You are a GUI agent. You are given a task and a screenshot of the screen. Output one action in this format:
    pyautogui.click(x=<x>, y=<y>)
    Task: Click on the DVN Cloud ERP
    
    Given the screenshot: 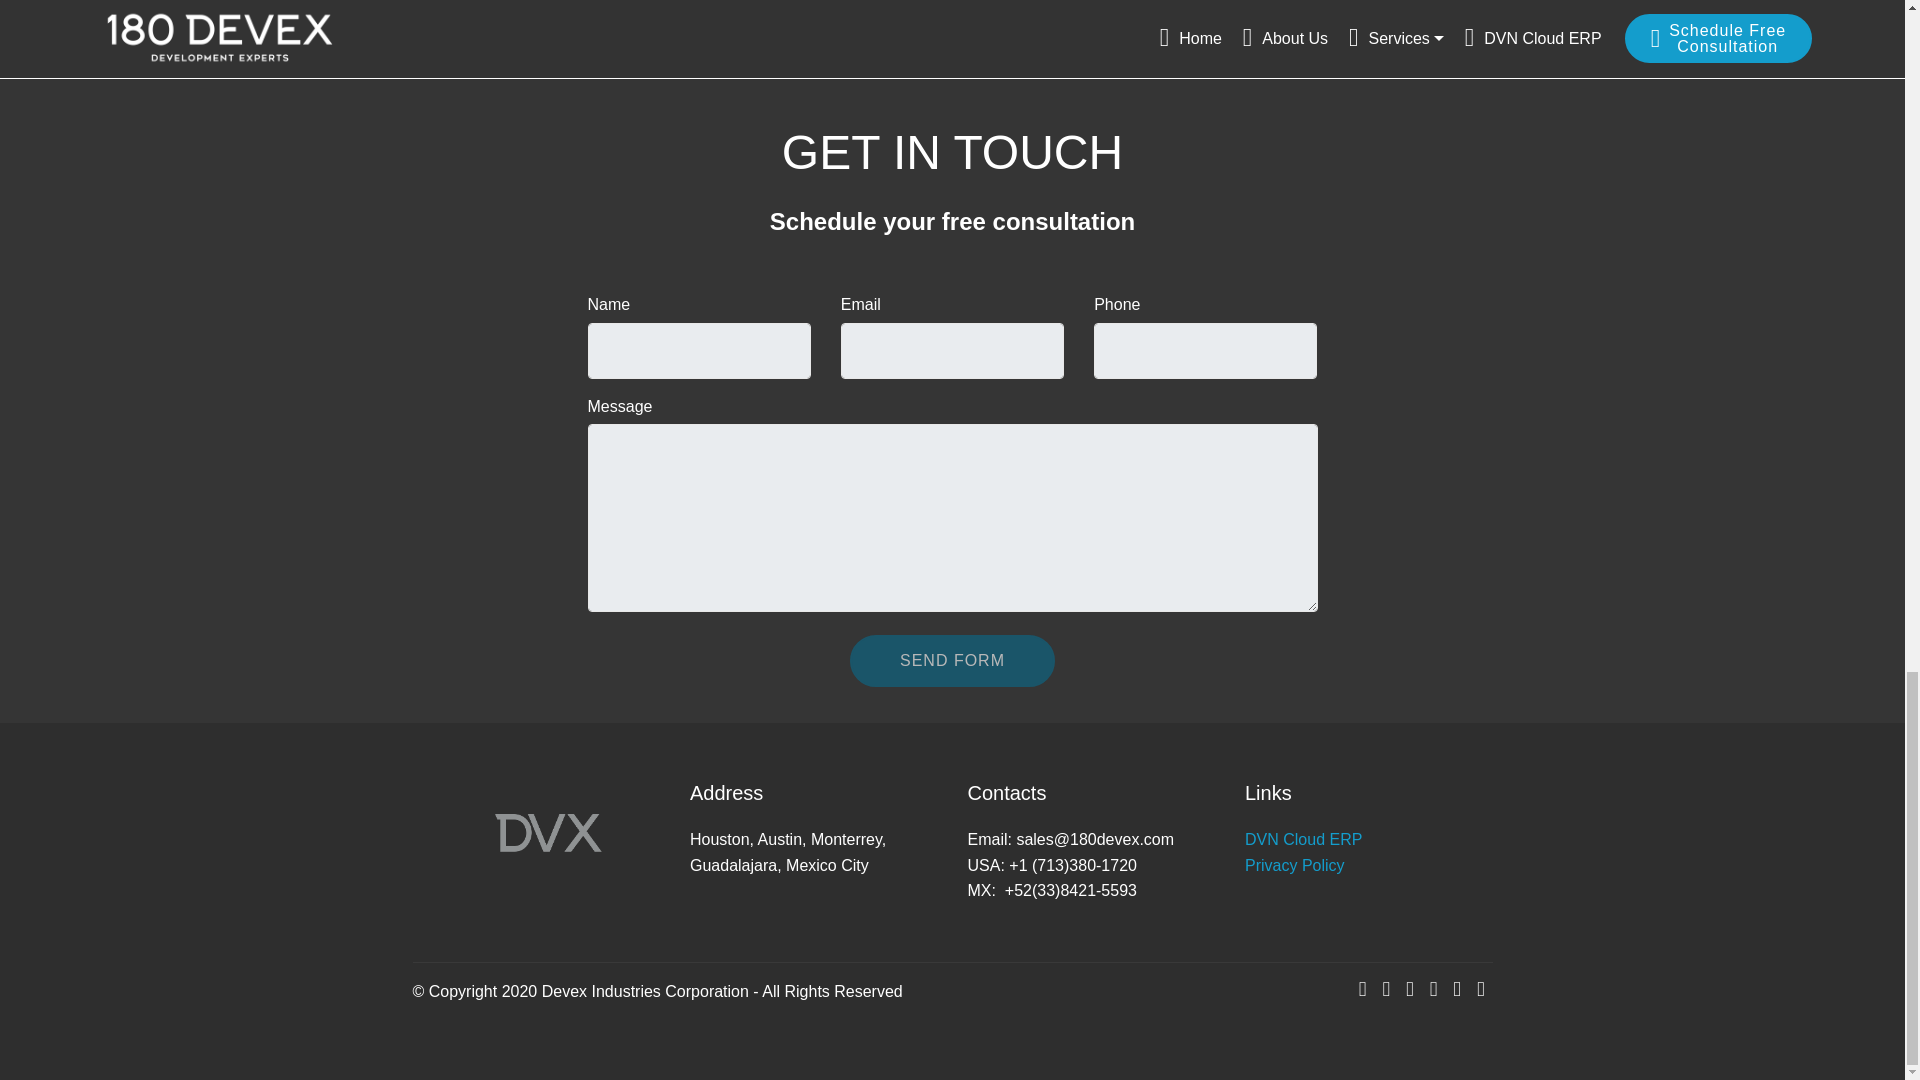 What is the action you would take?
    pyautogui.click(x=1302, y=838)
    